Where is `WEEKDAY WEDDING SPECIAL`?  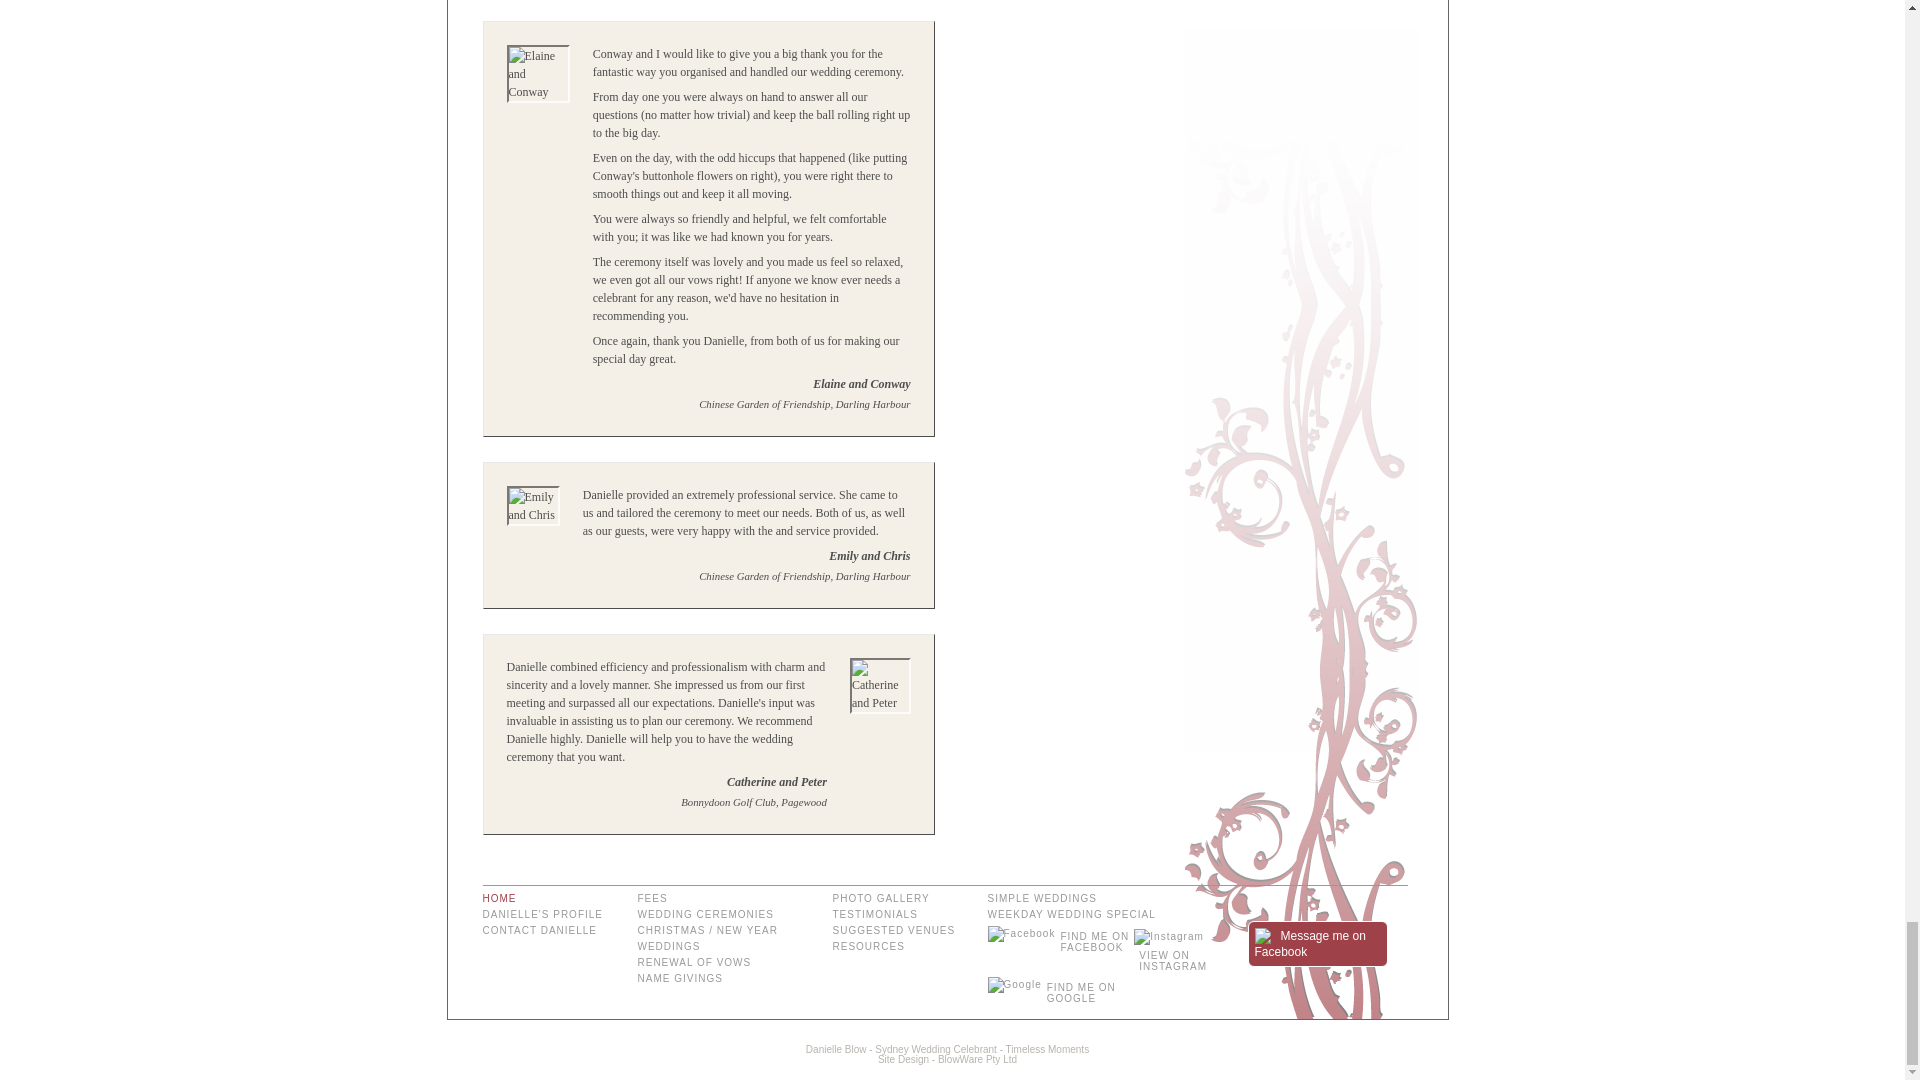
WEEKDAY WEDDING SPECIAL is located at coordinates (1108, 915).